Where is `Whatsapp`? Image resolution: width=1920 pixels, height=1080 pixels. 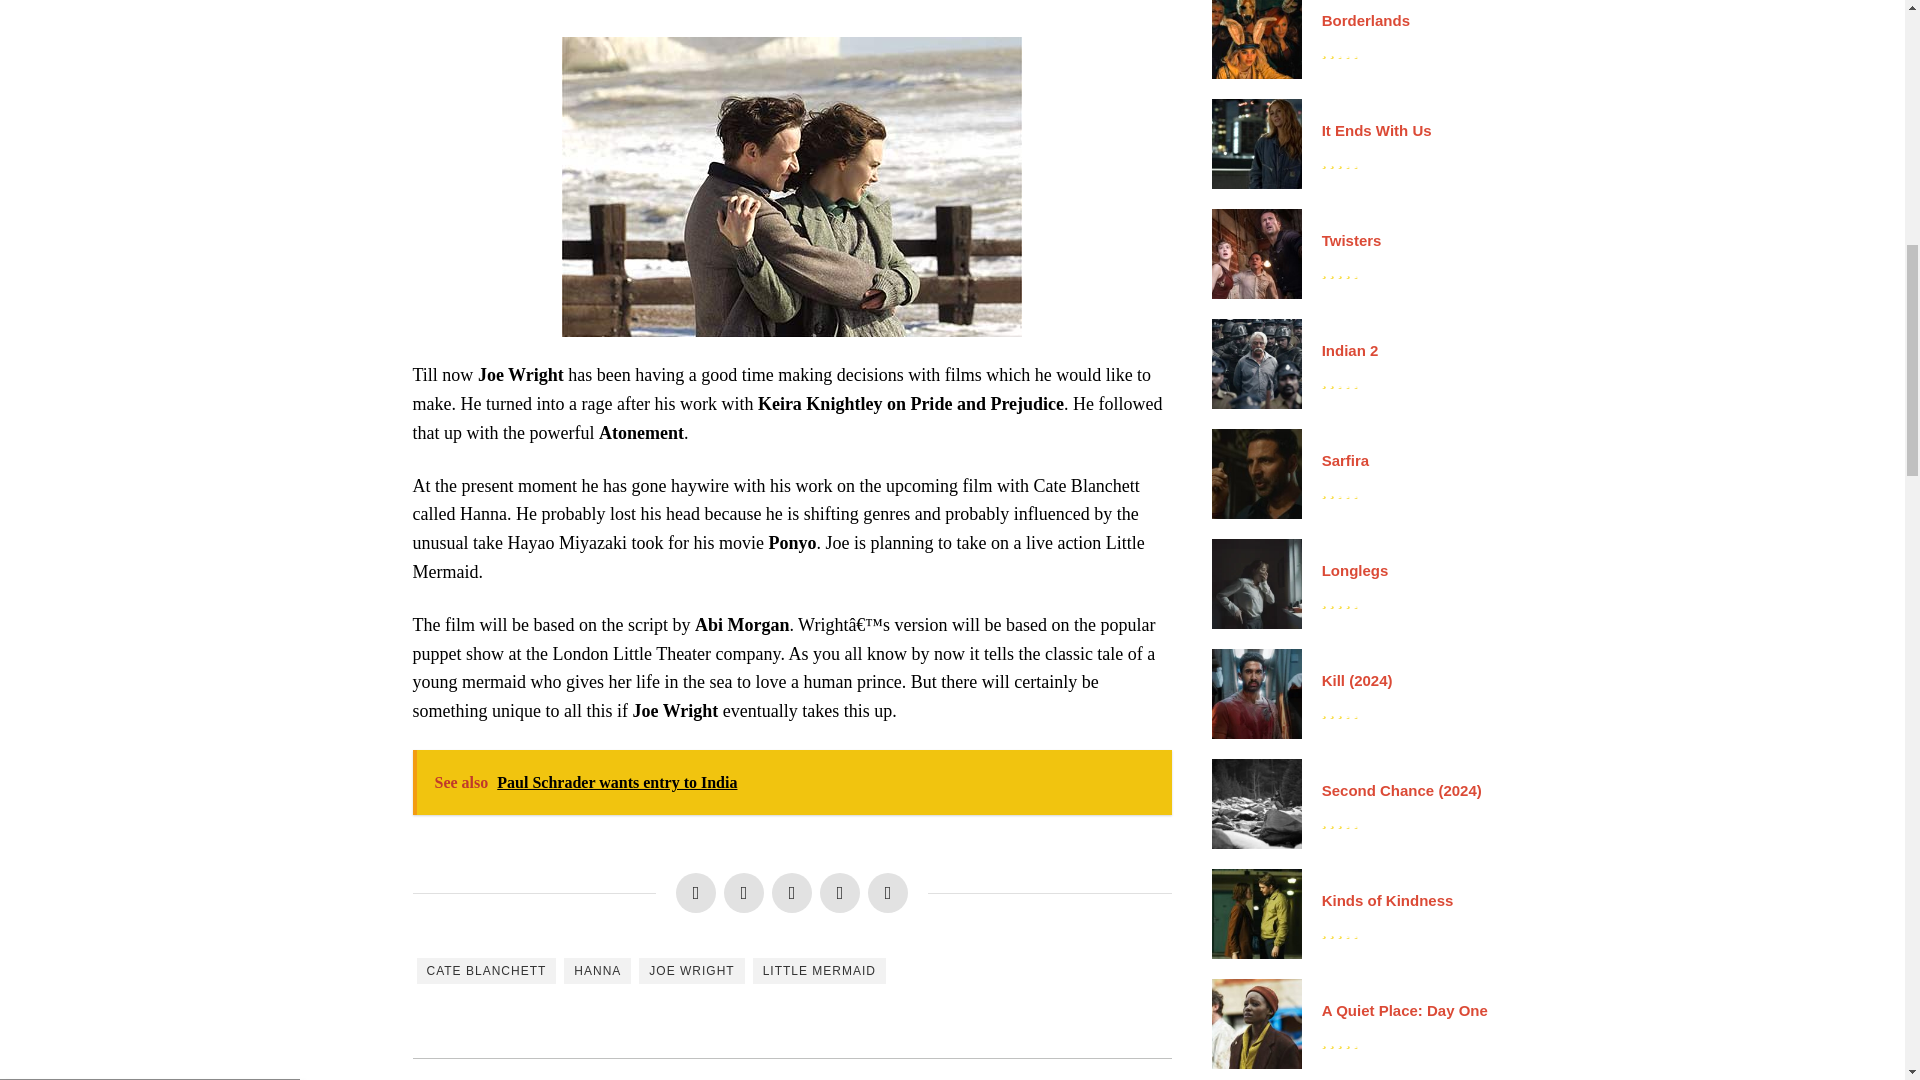
Whatsapp is located at coordinates (840, 892).